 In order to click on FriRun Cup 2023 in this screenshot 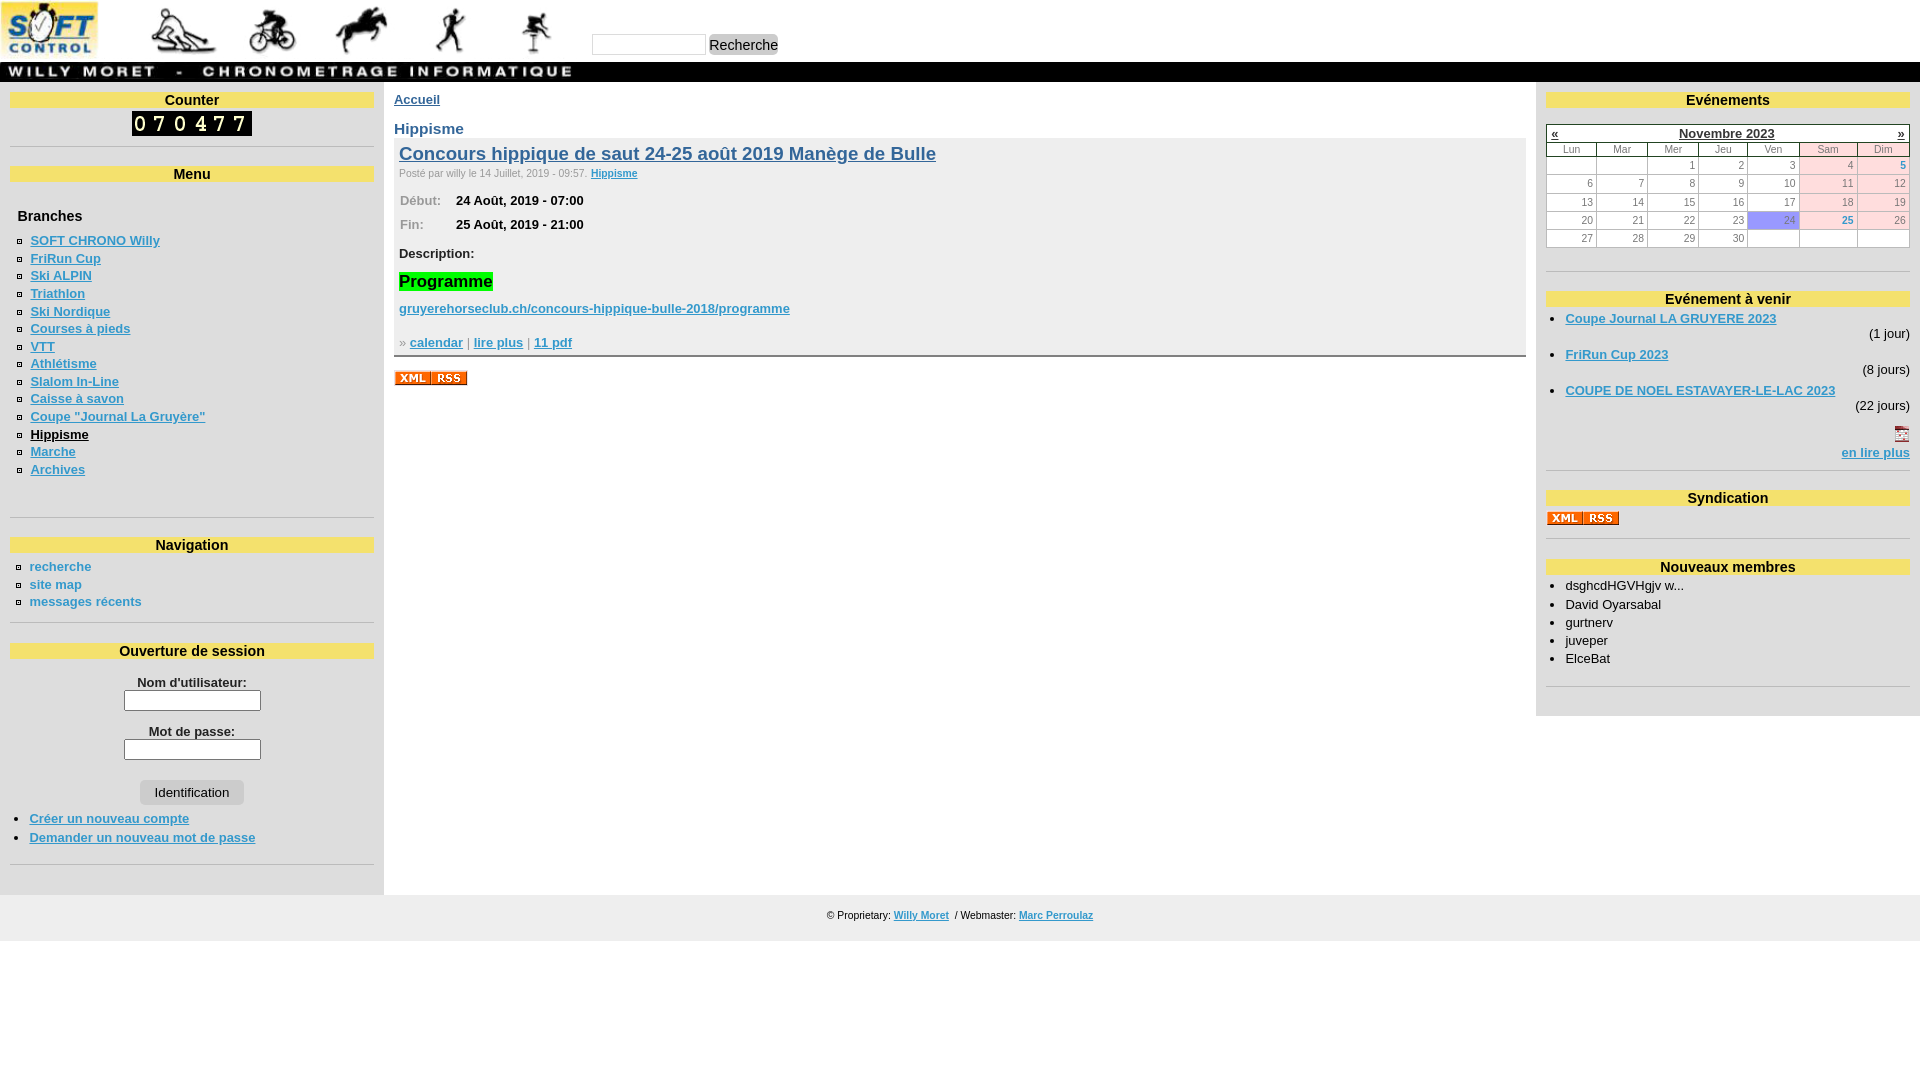, I will do `click(1616, 354)`.